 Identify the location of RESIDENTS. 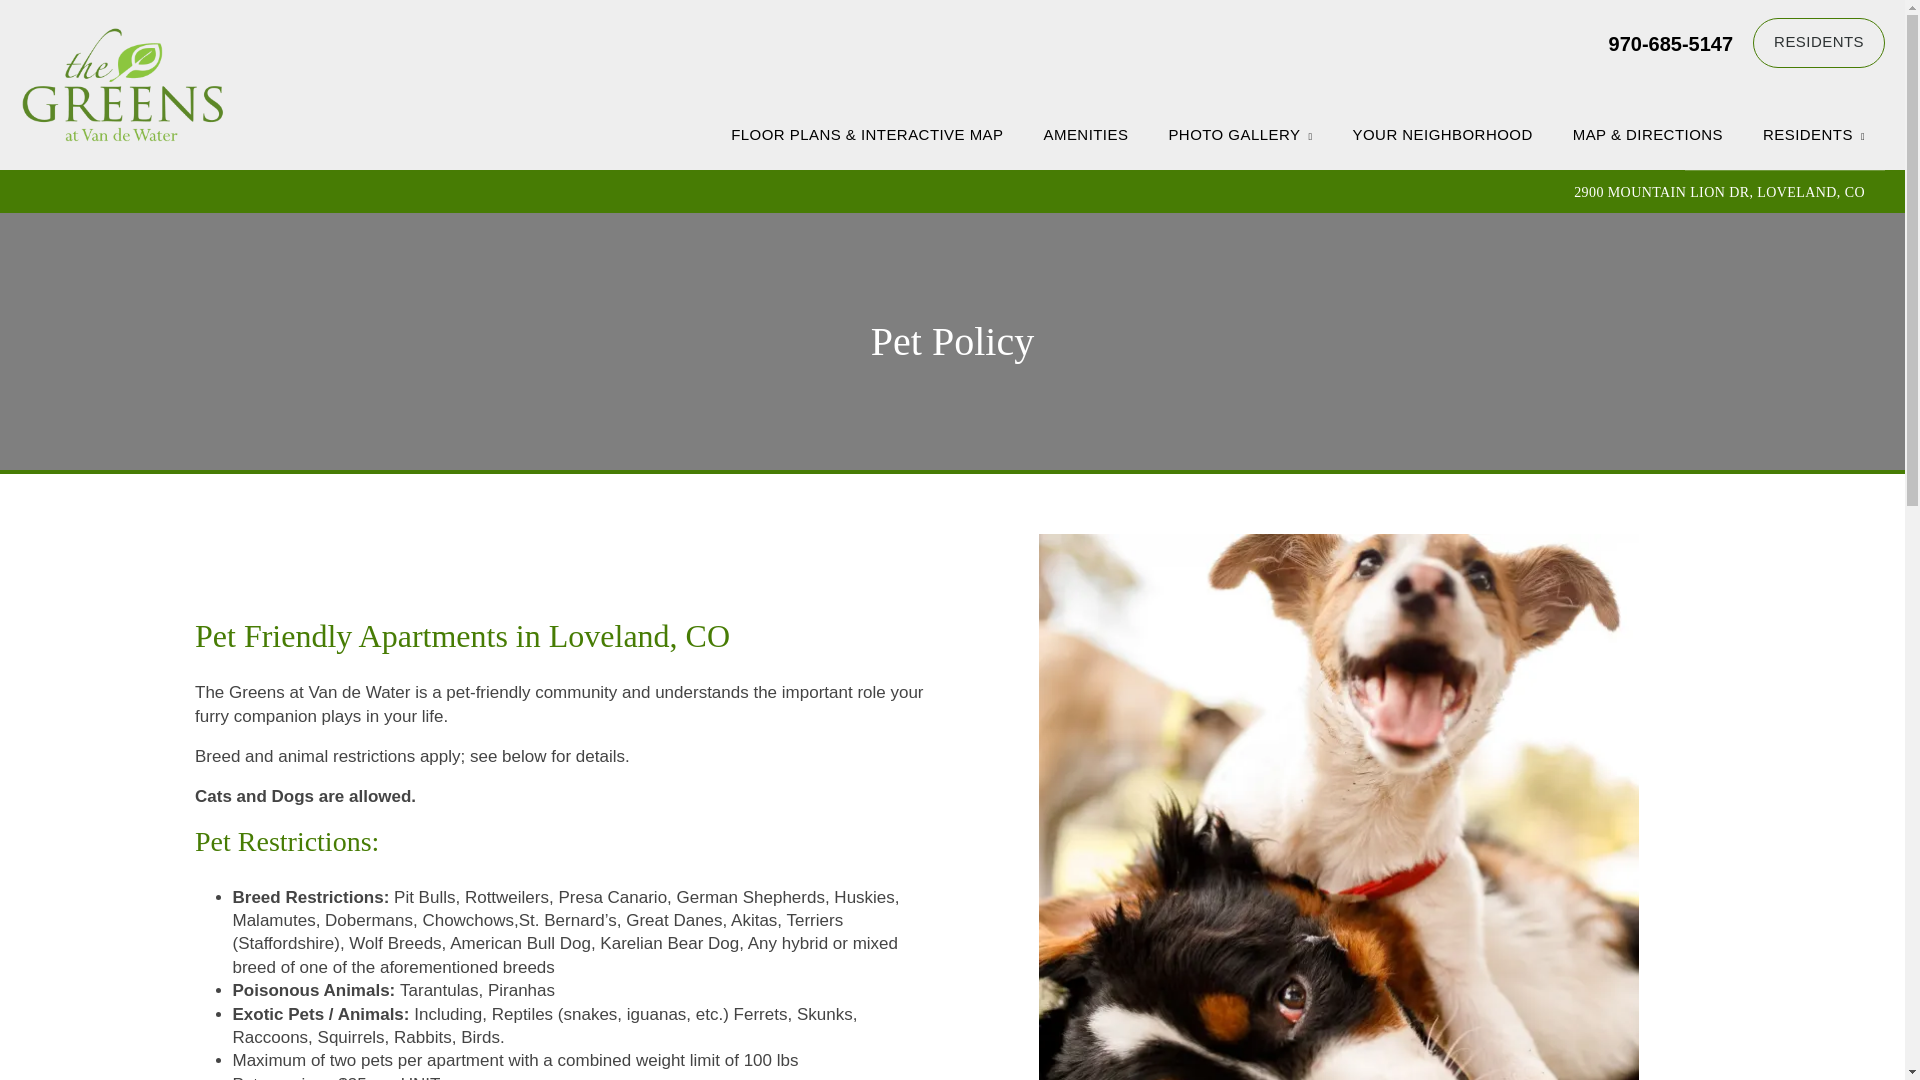
(1814, 134).